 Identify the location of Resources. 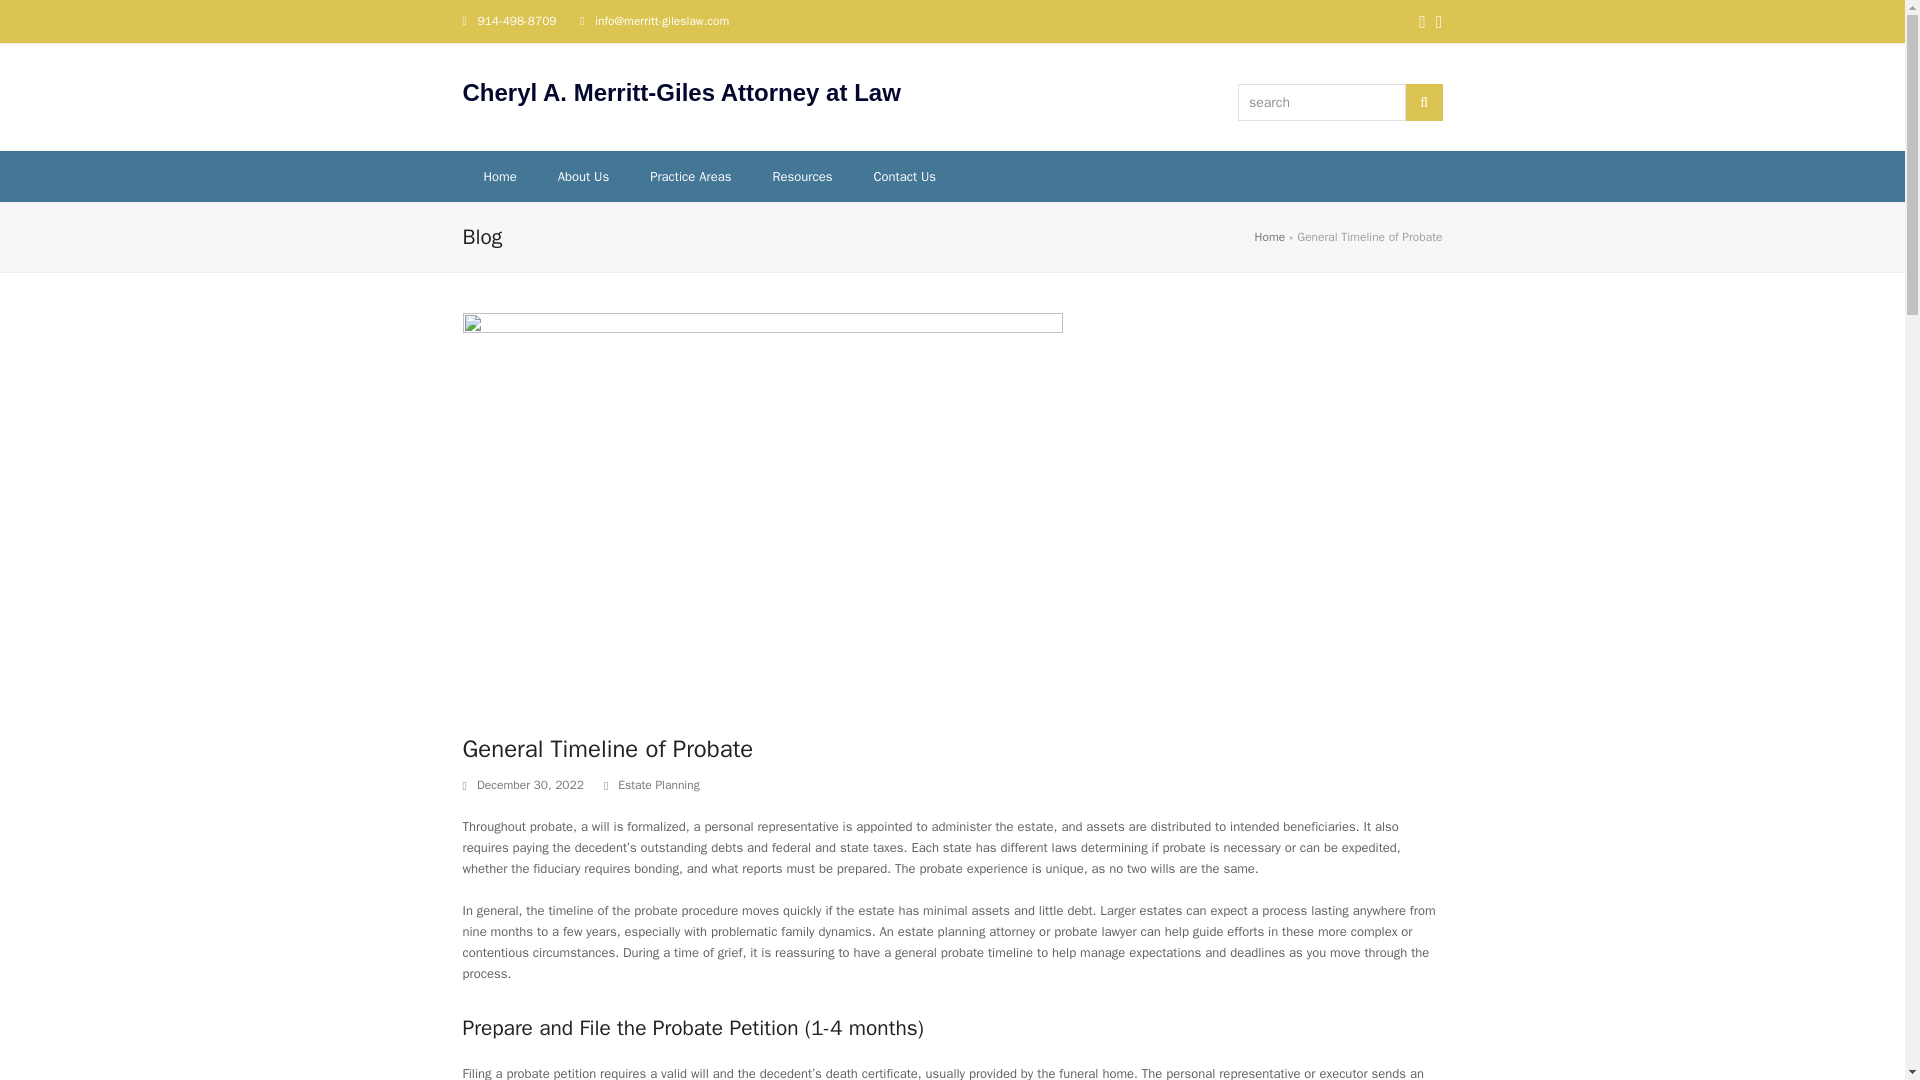
(802, 176).